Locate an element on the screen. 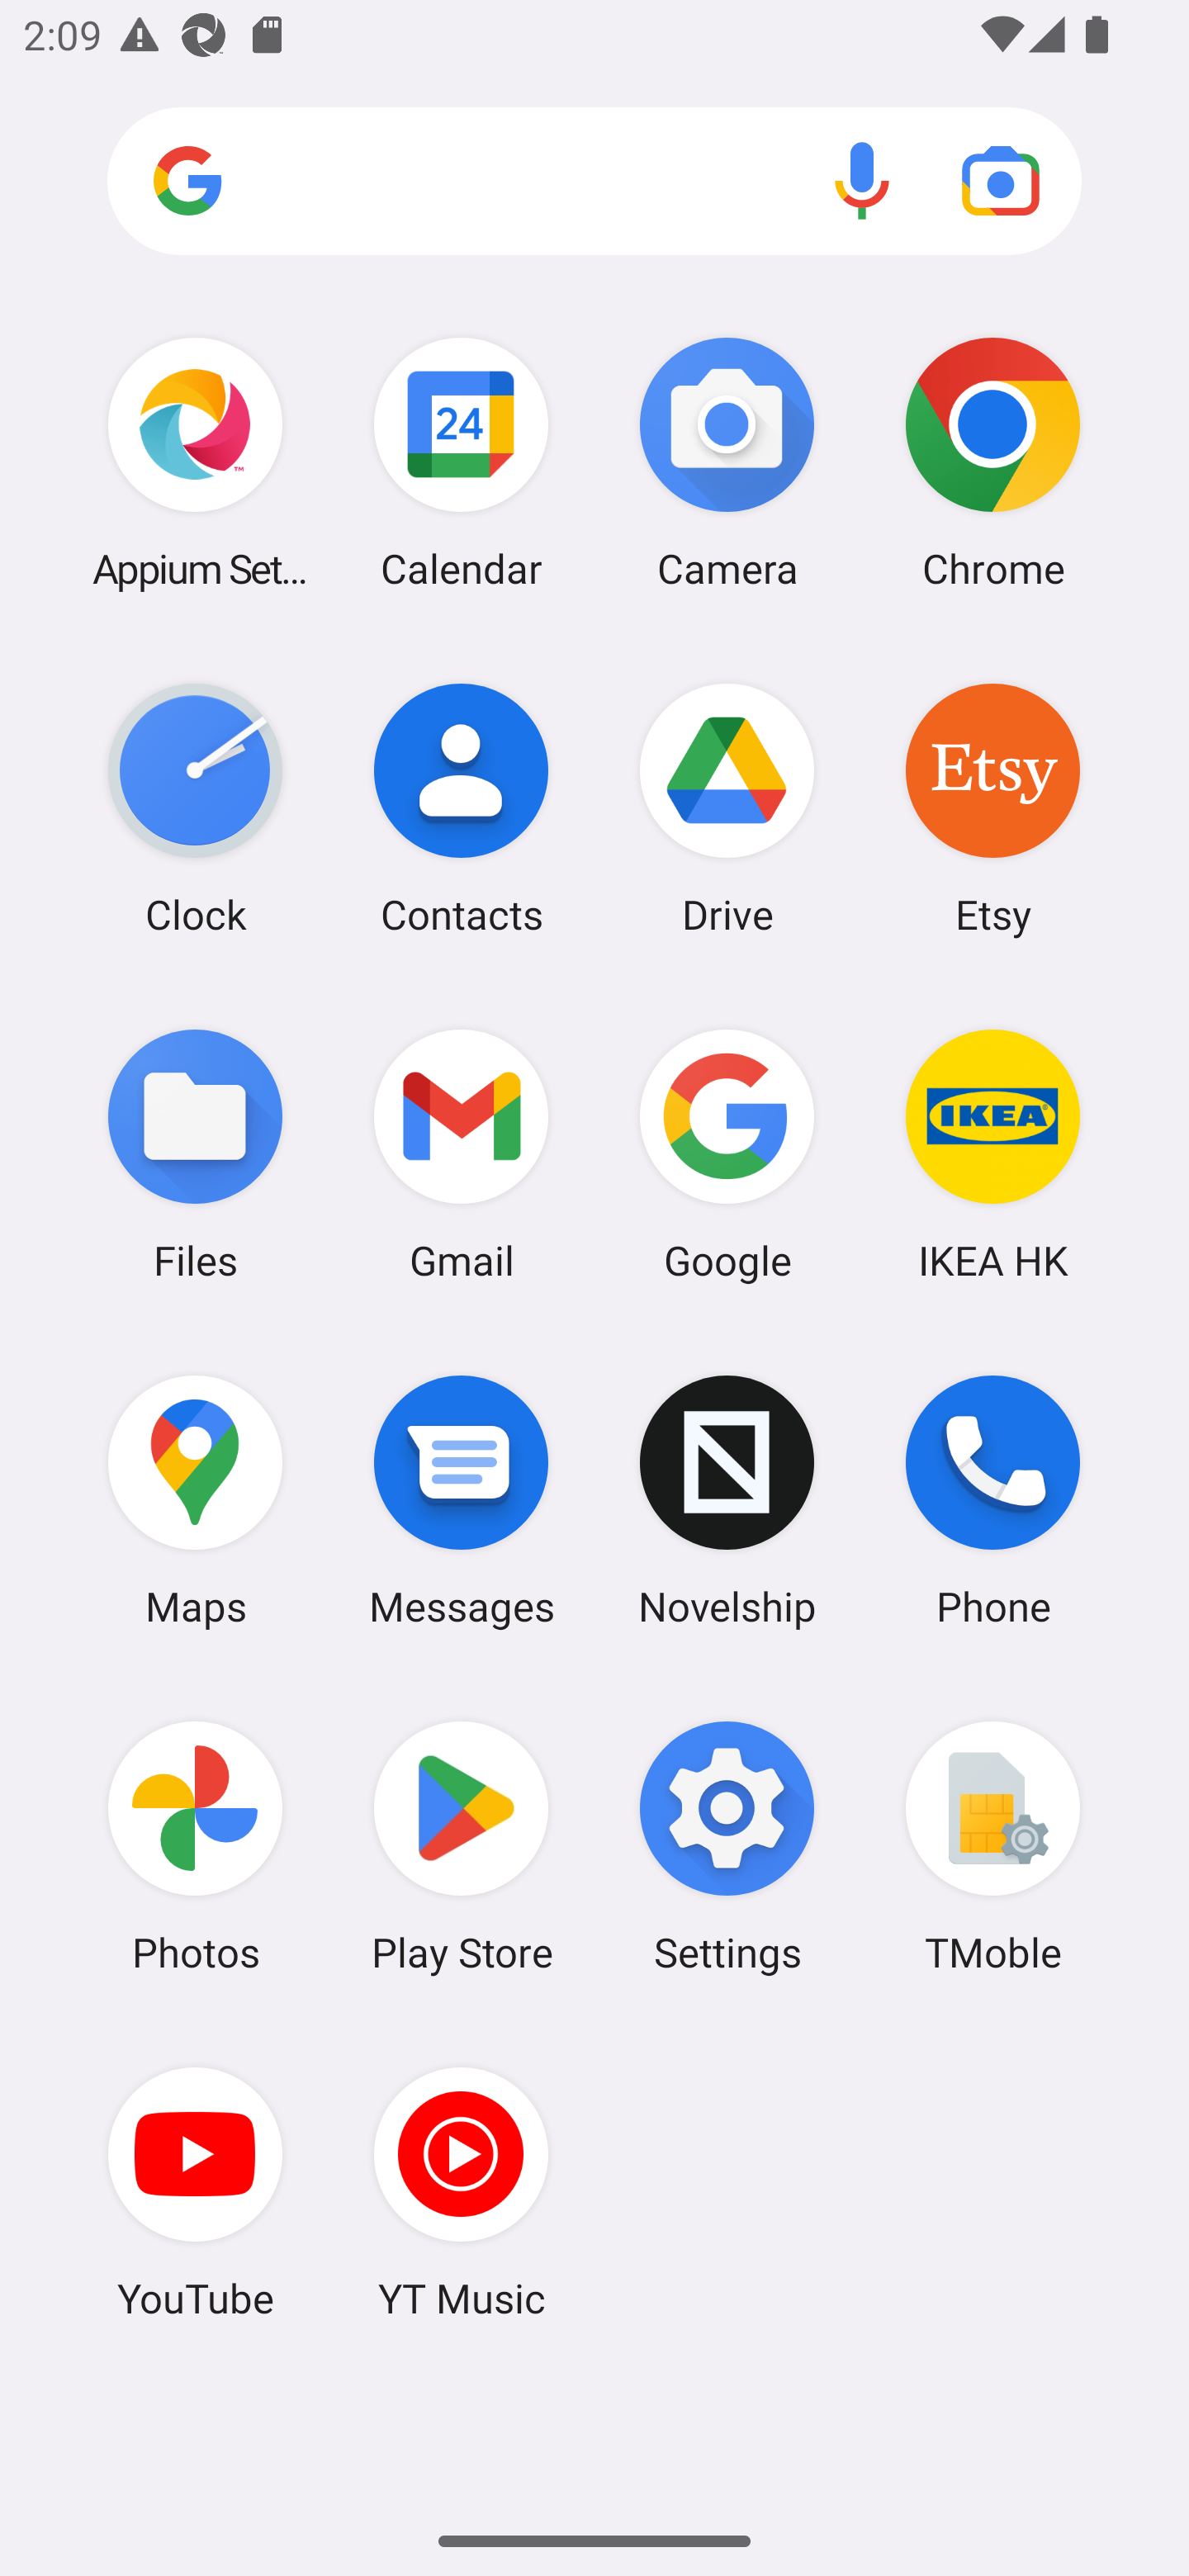 The width and height of the screenshot is (1189, 2576). Play Store is located at coordinates (461, 1847).